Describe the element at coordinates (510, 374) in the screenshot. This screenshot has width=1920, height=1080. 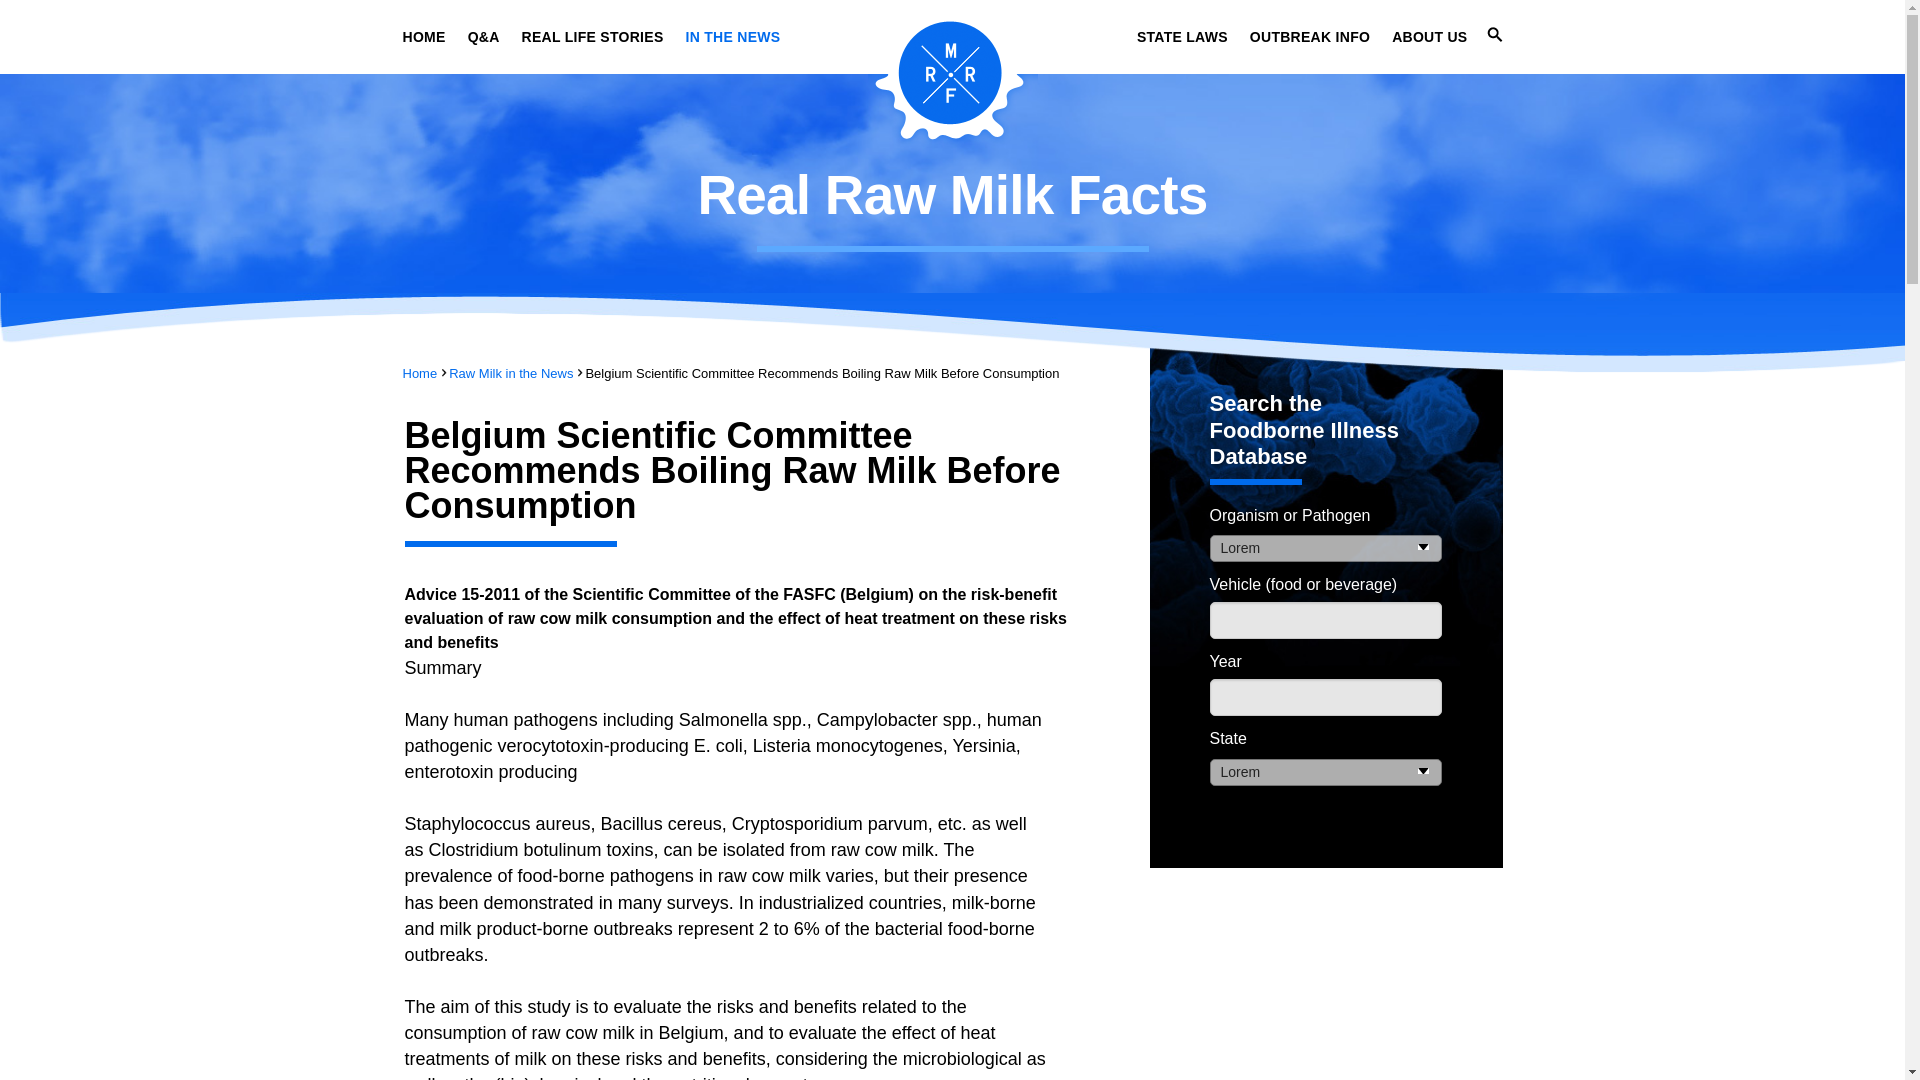
I see `Raw Milk in the News` at that location.